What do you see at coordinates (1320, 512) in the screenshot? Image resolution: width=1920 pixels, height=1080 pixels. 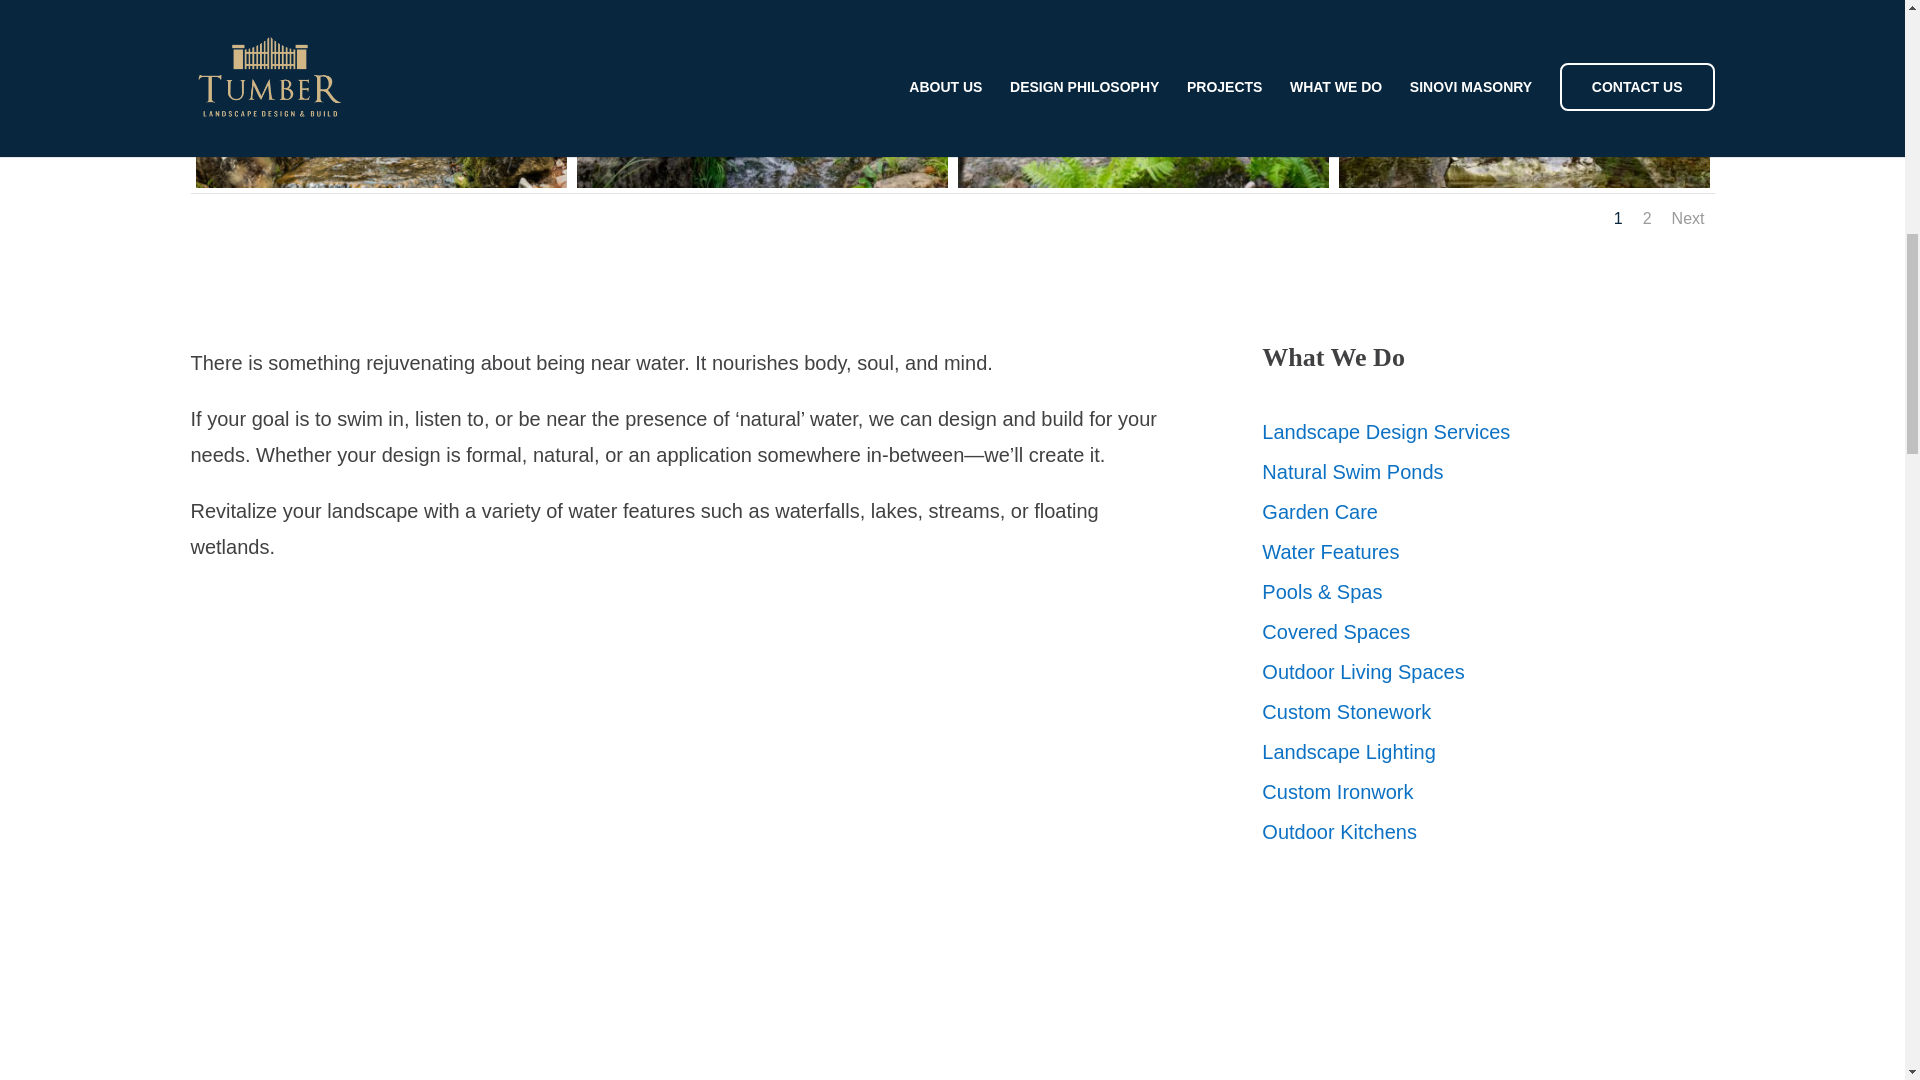 I see `Garden Care` at bounding box center [1320, 512].